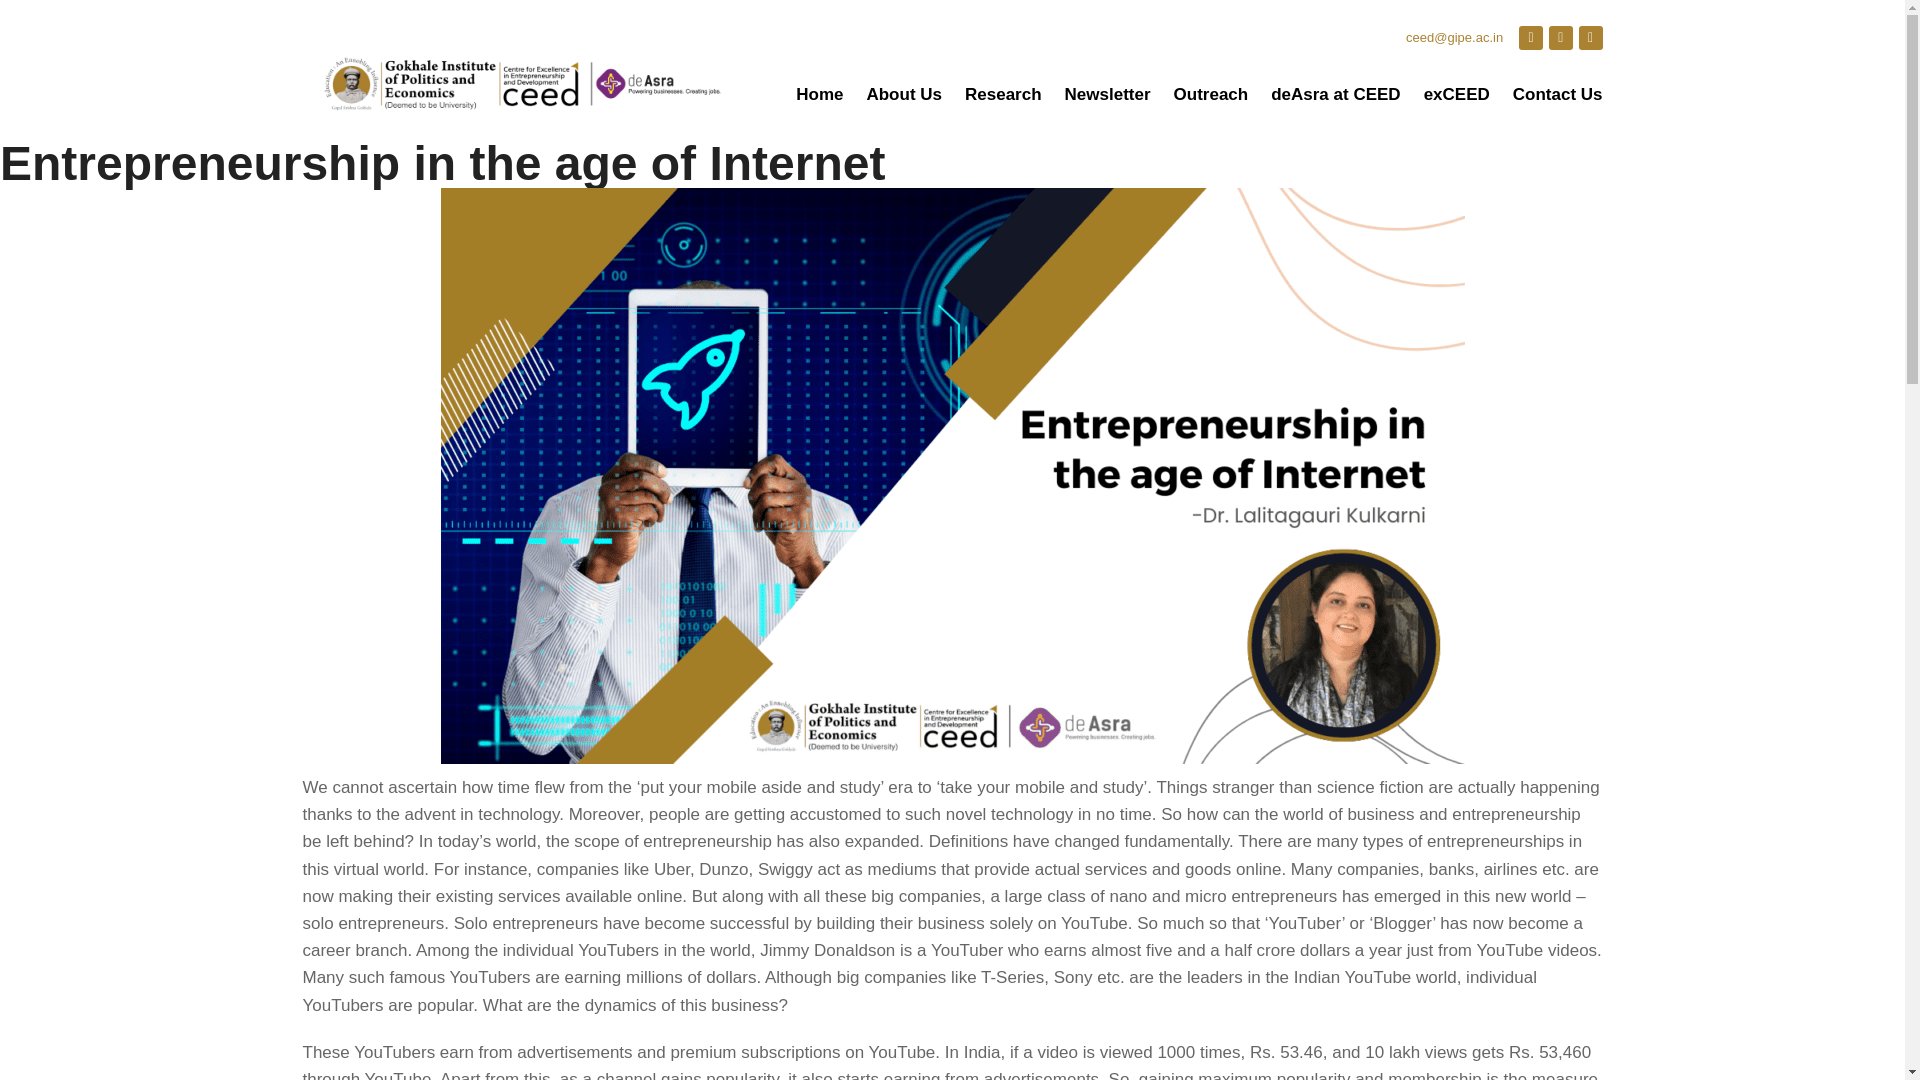  I want to click on Outreach, so click(1211, 94).